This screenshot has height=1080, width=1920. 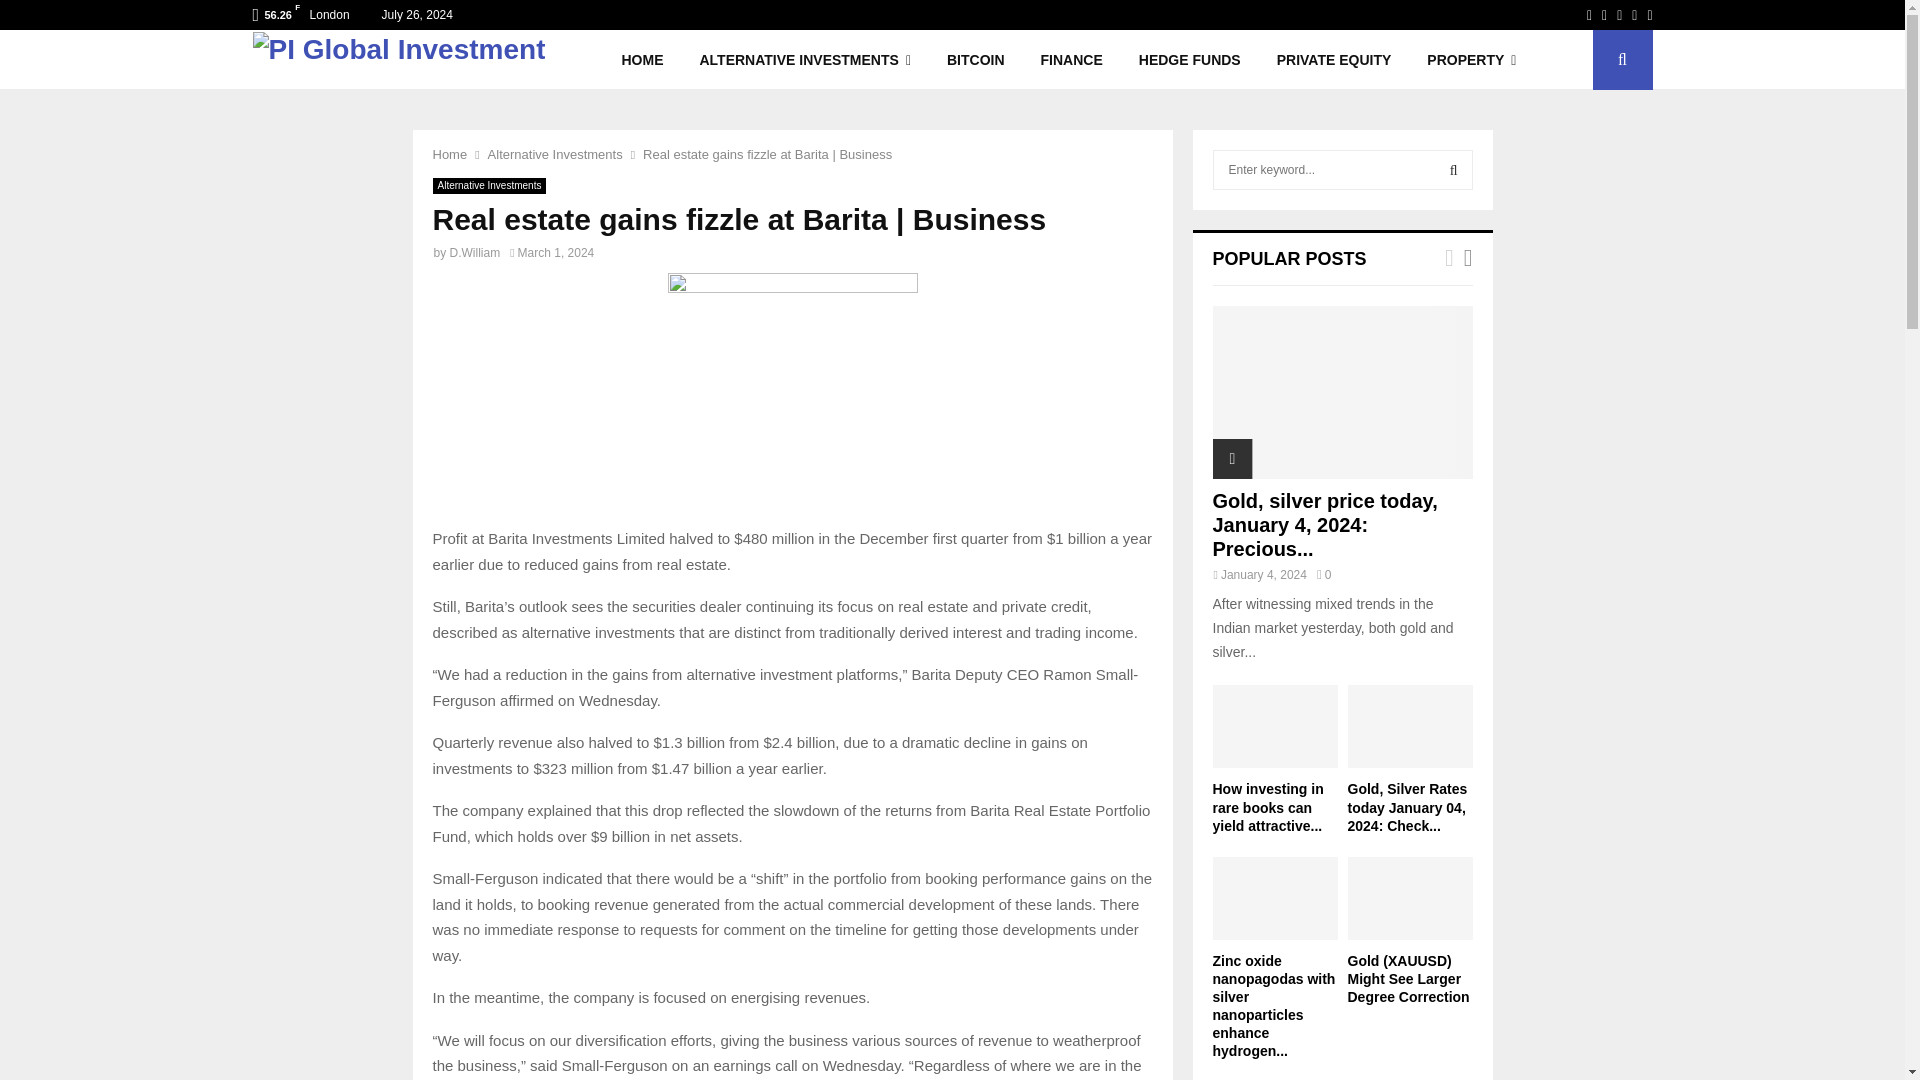 What do you see at coordinates (488, 186) in the screenshot?
I see `Alternative Investments` at bounding box center [488, 186].